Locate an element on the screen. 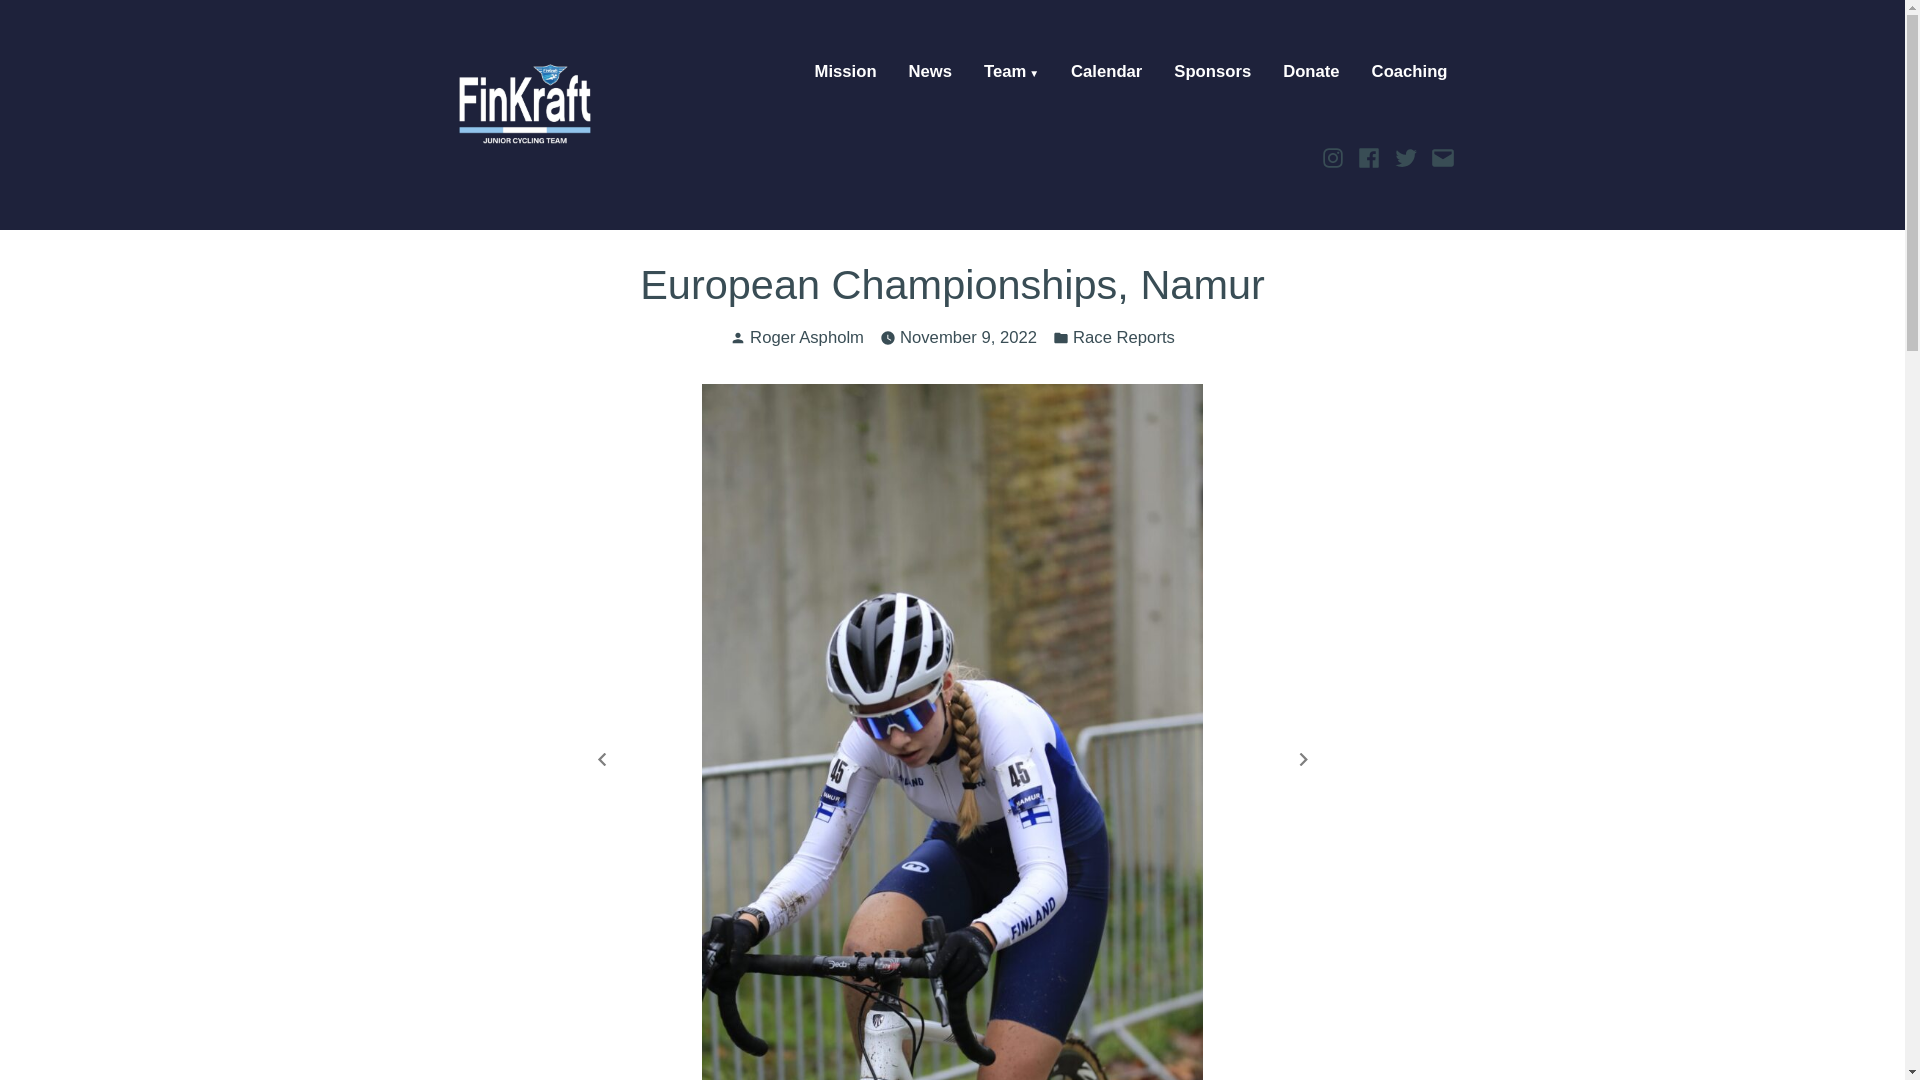 The width and height of the screenshot is (1920, 1080). Calendar is located at coordinates (1106, 73).